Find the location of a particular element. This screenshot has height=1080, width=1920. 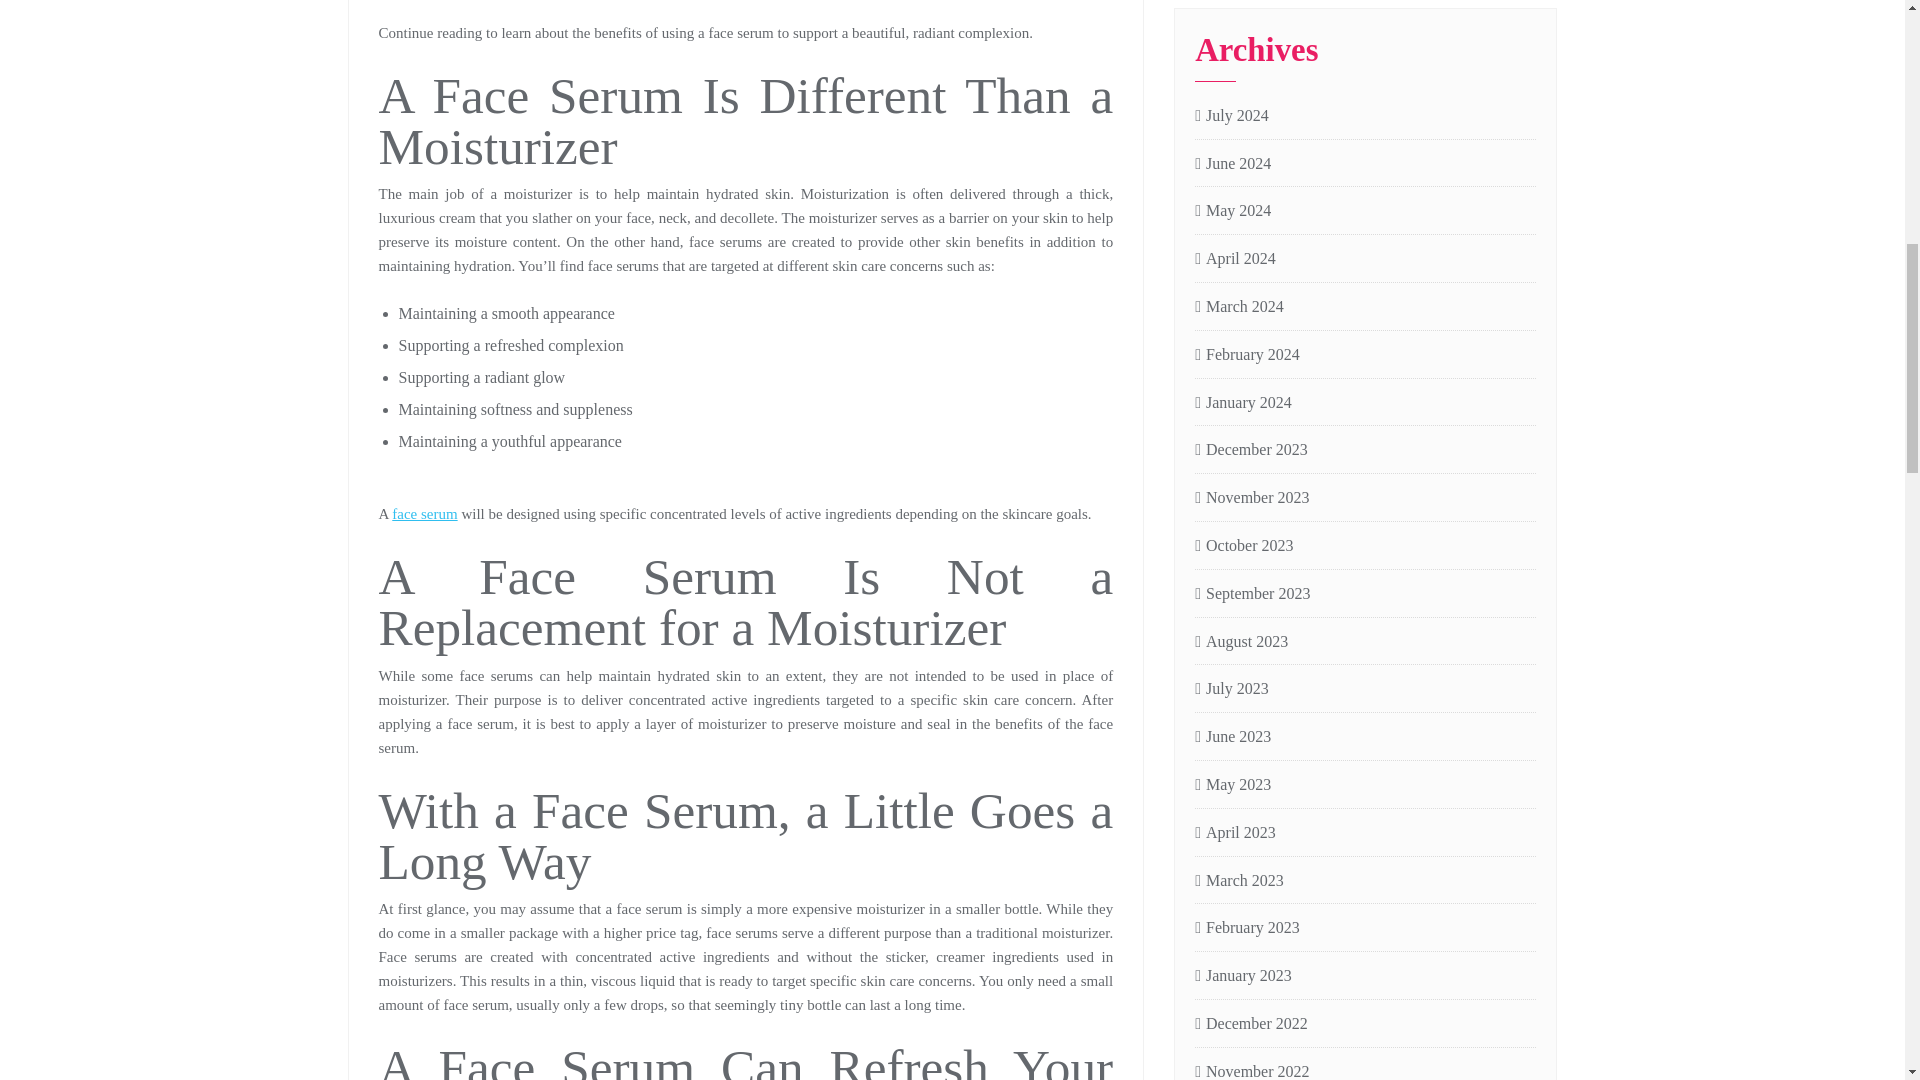

September 2023 is located at coordinates (1252, 594).